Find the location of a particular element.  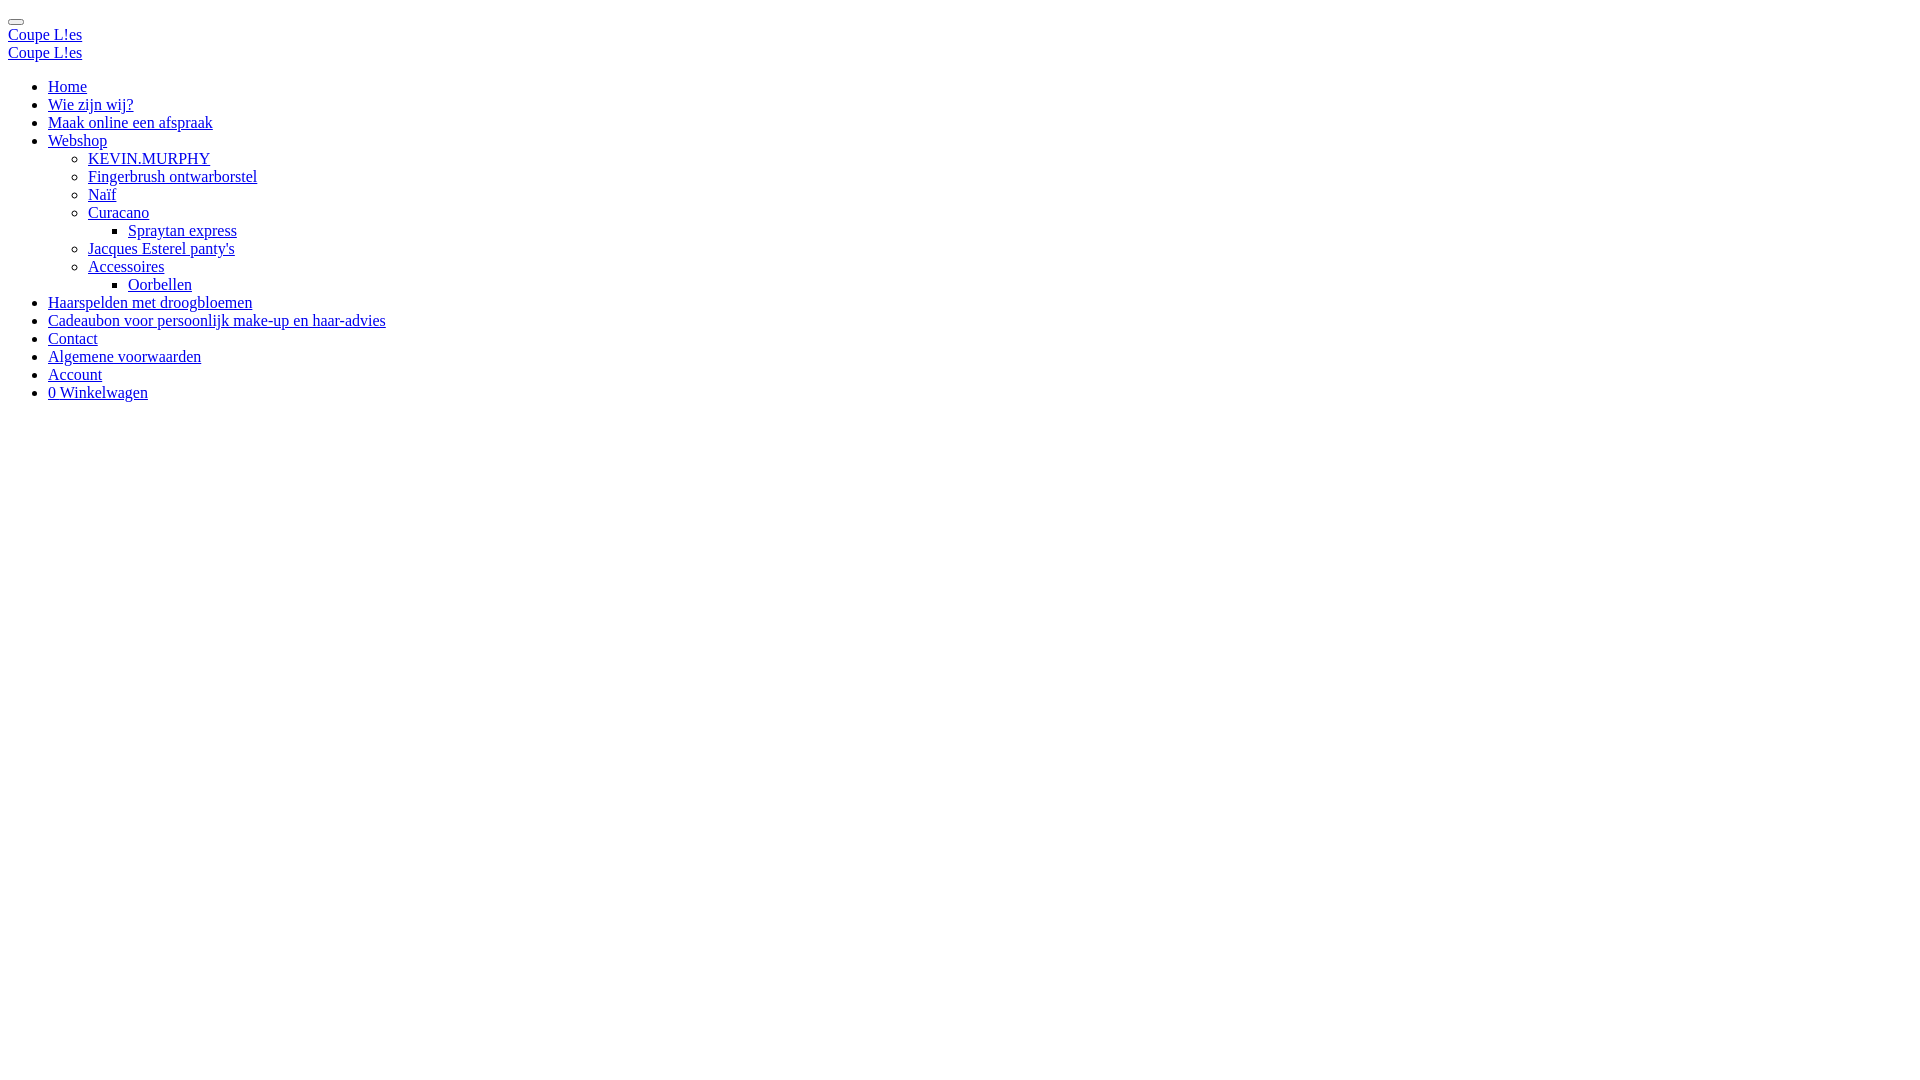

Oorbellen is located at coordinates (160, 284).